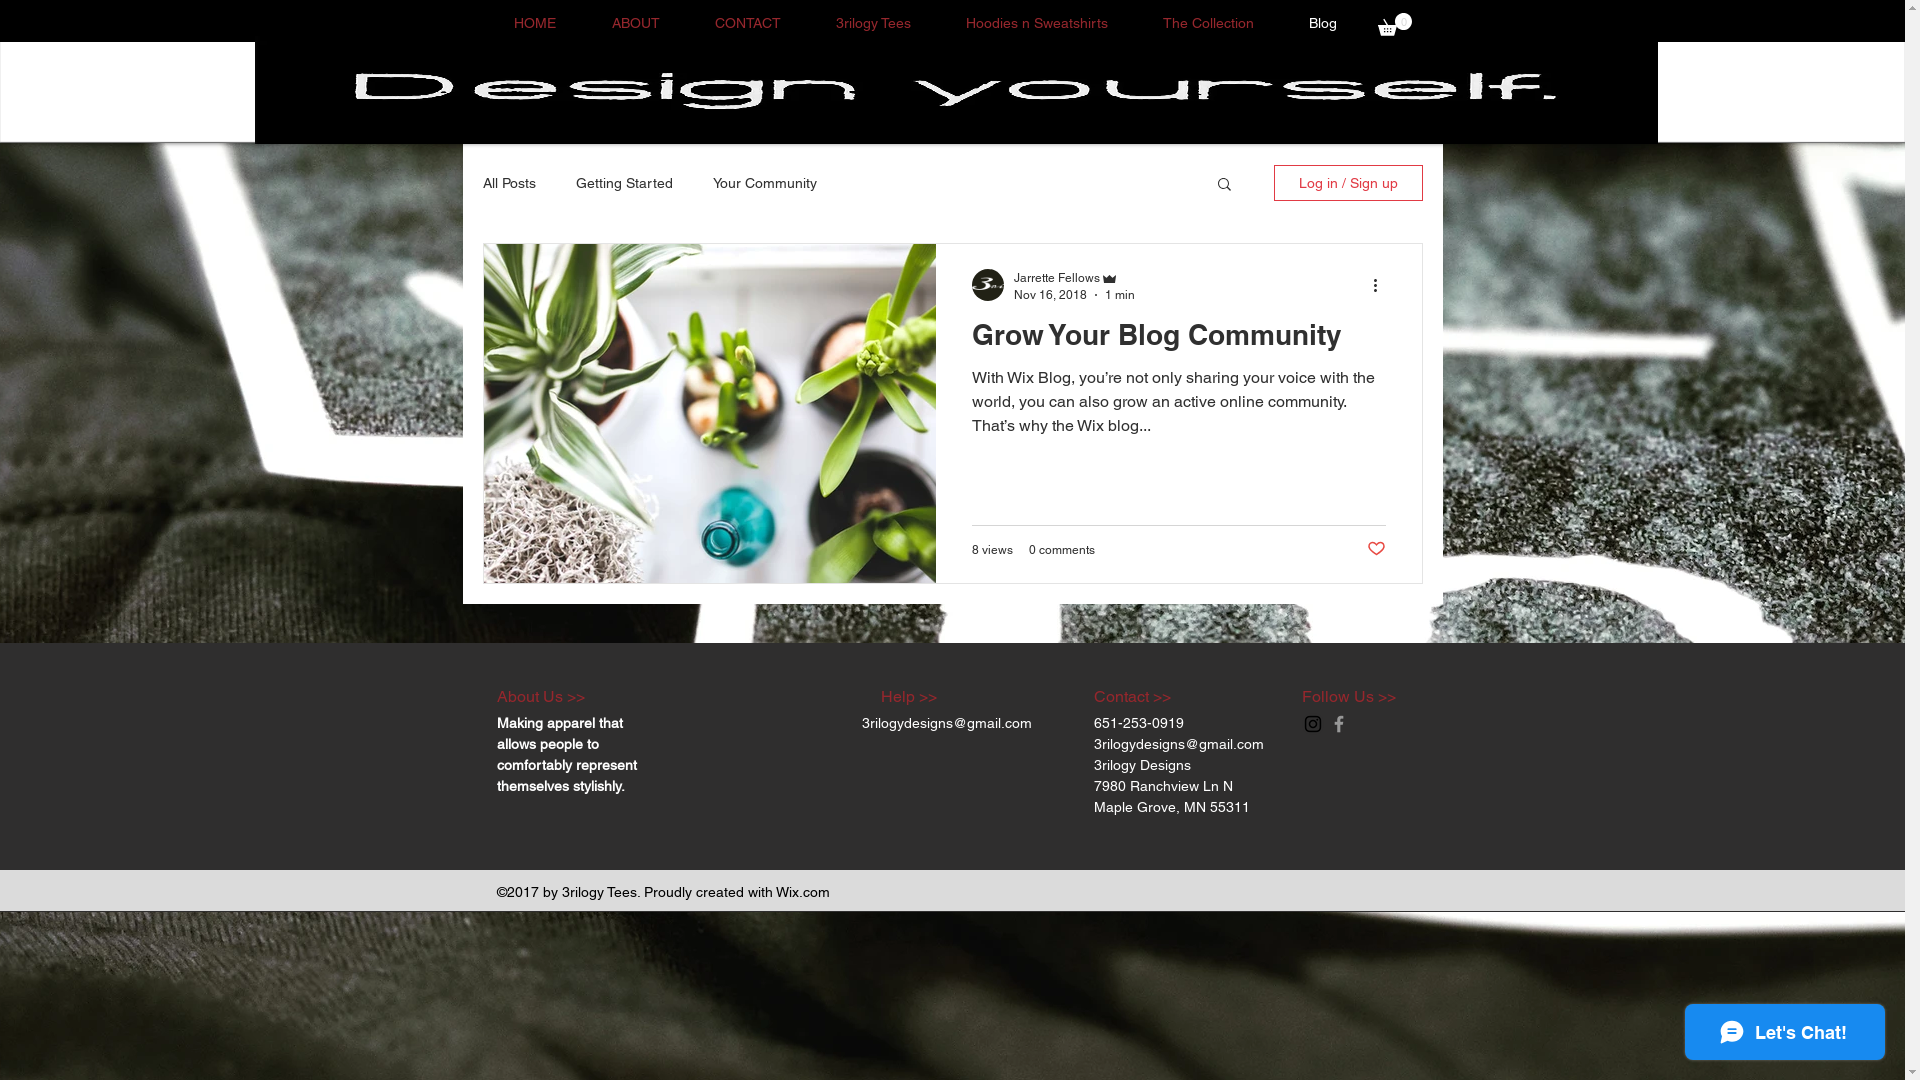 The height and width of the screenshot is (1080, 1920). Describe the element at coordinates (764, 183) in the screenshot. I see `Your Community` at that location.